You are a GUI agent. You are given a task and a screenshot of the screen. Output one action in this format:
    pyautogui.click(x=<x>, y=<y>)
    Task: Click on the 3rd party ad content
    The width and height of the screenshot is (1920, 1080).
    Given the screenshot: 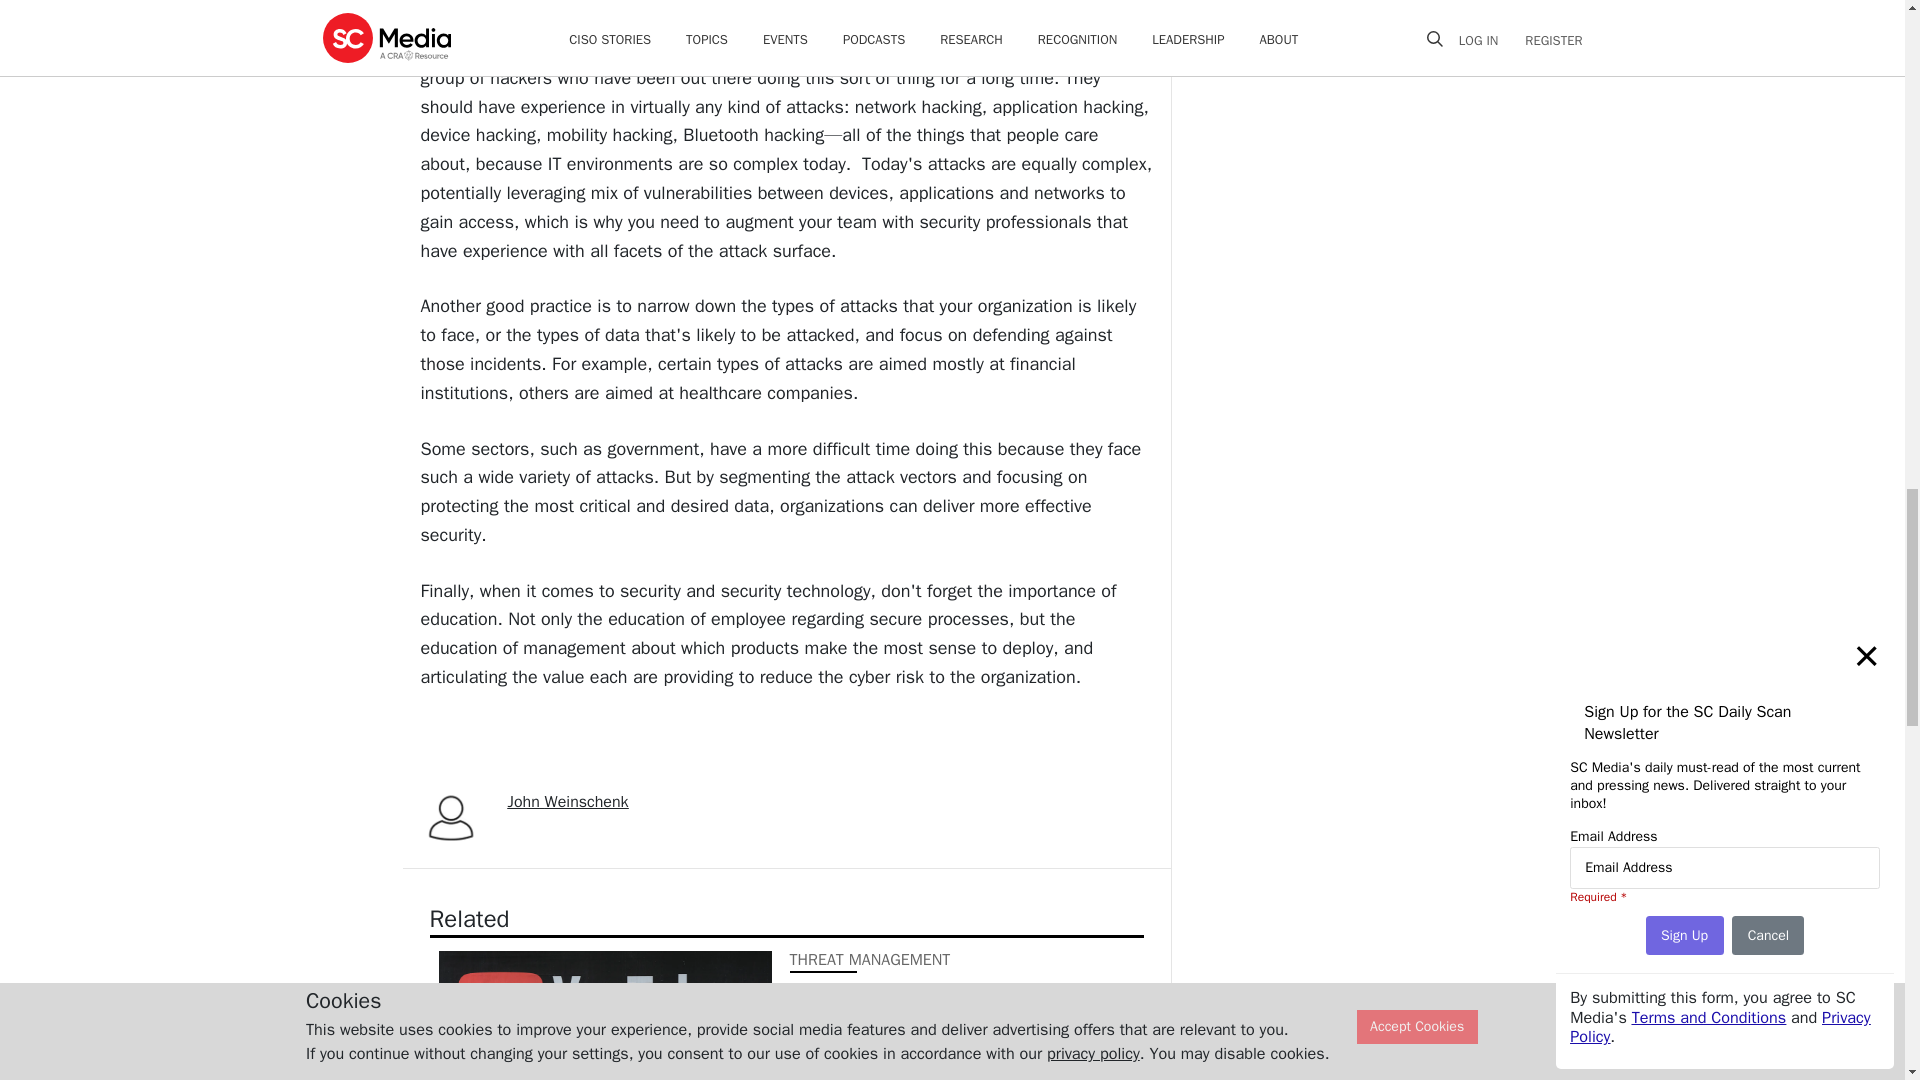 What is the action you would take?
    pyautogui.click(x=1336, y=84)
    